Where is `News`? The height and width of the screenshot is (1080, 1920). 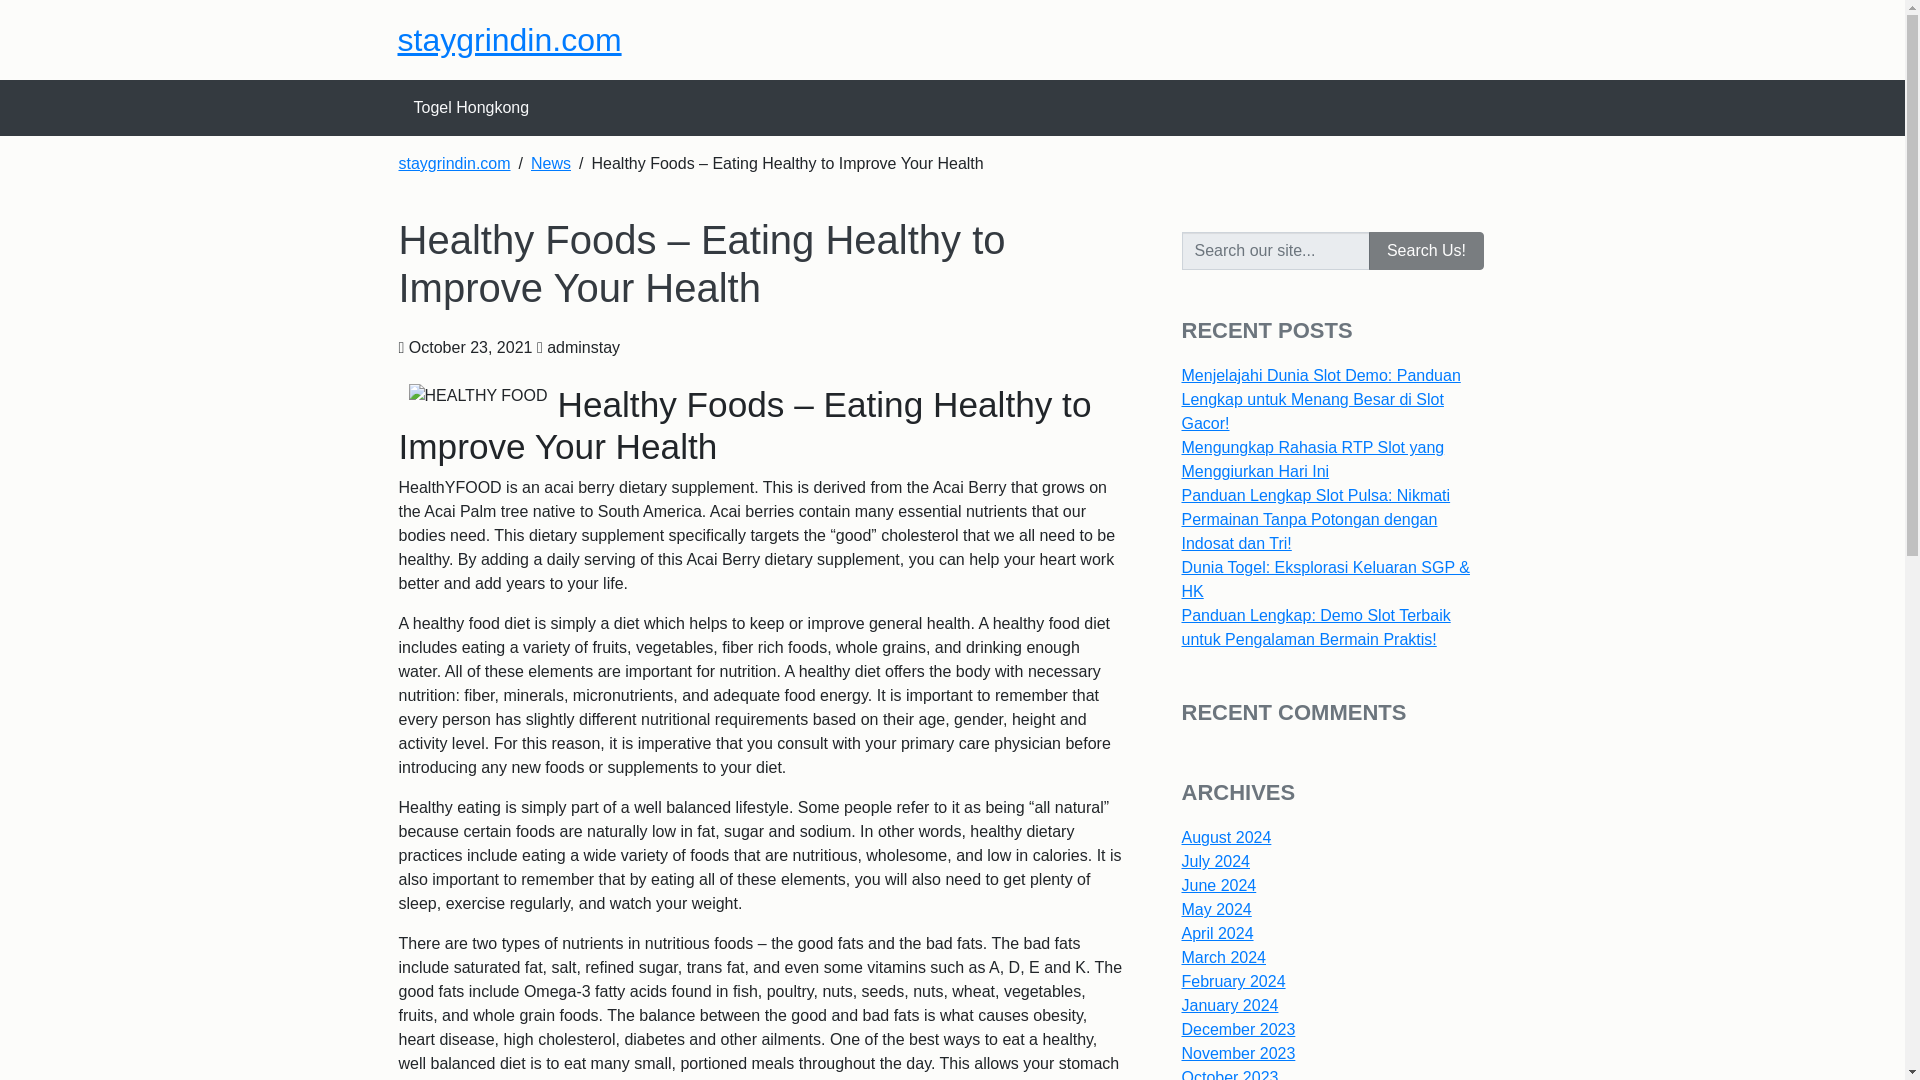 News is located at coordinates (550, 163).